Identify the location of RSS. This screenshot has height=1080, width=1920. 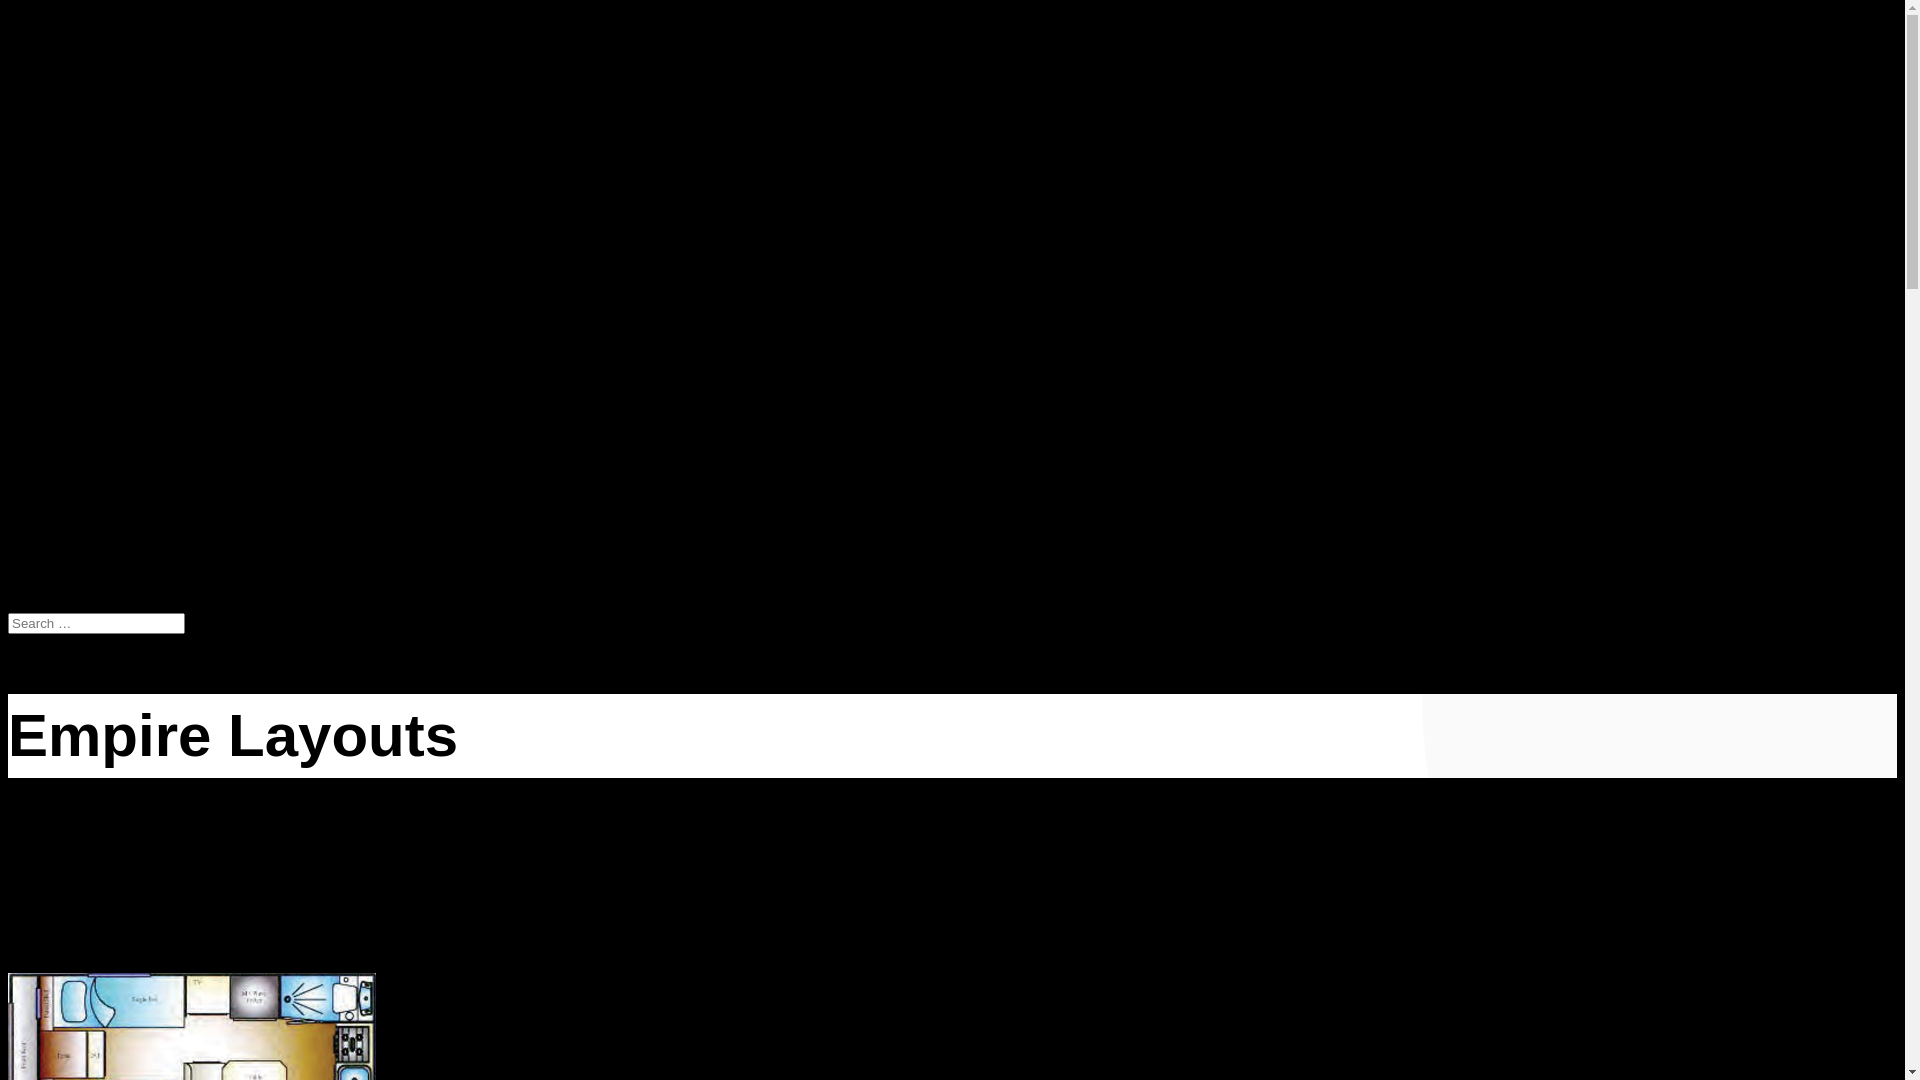
(60, 62).